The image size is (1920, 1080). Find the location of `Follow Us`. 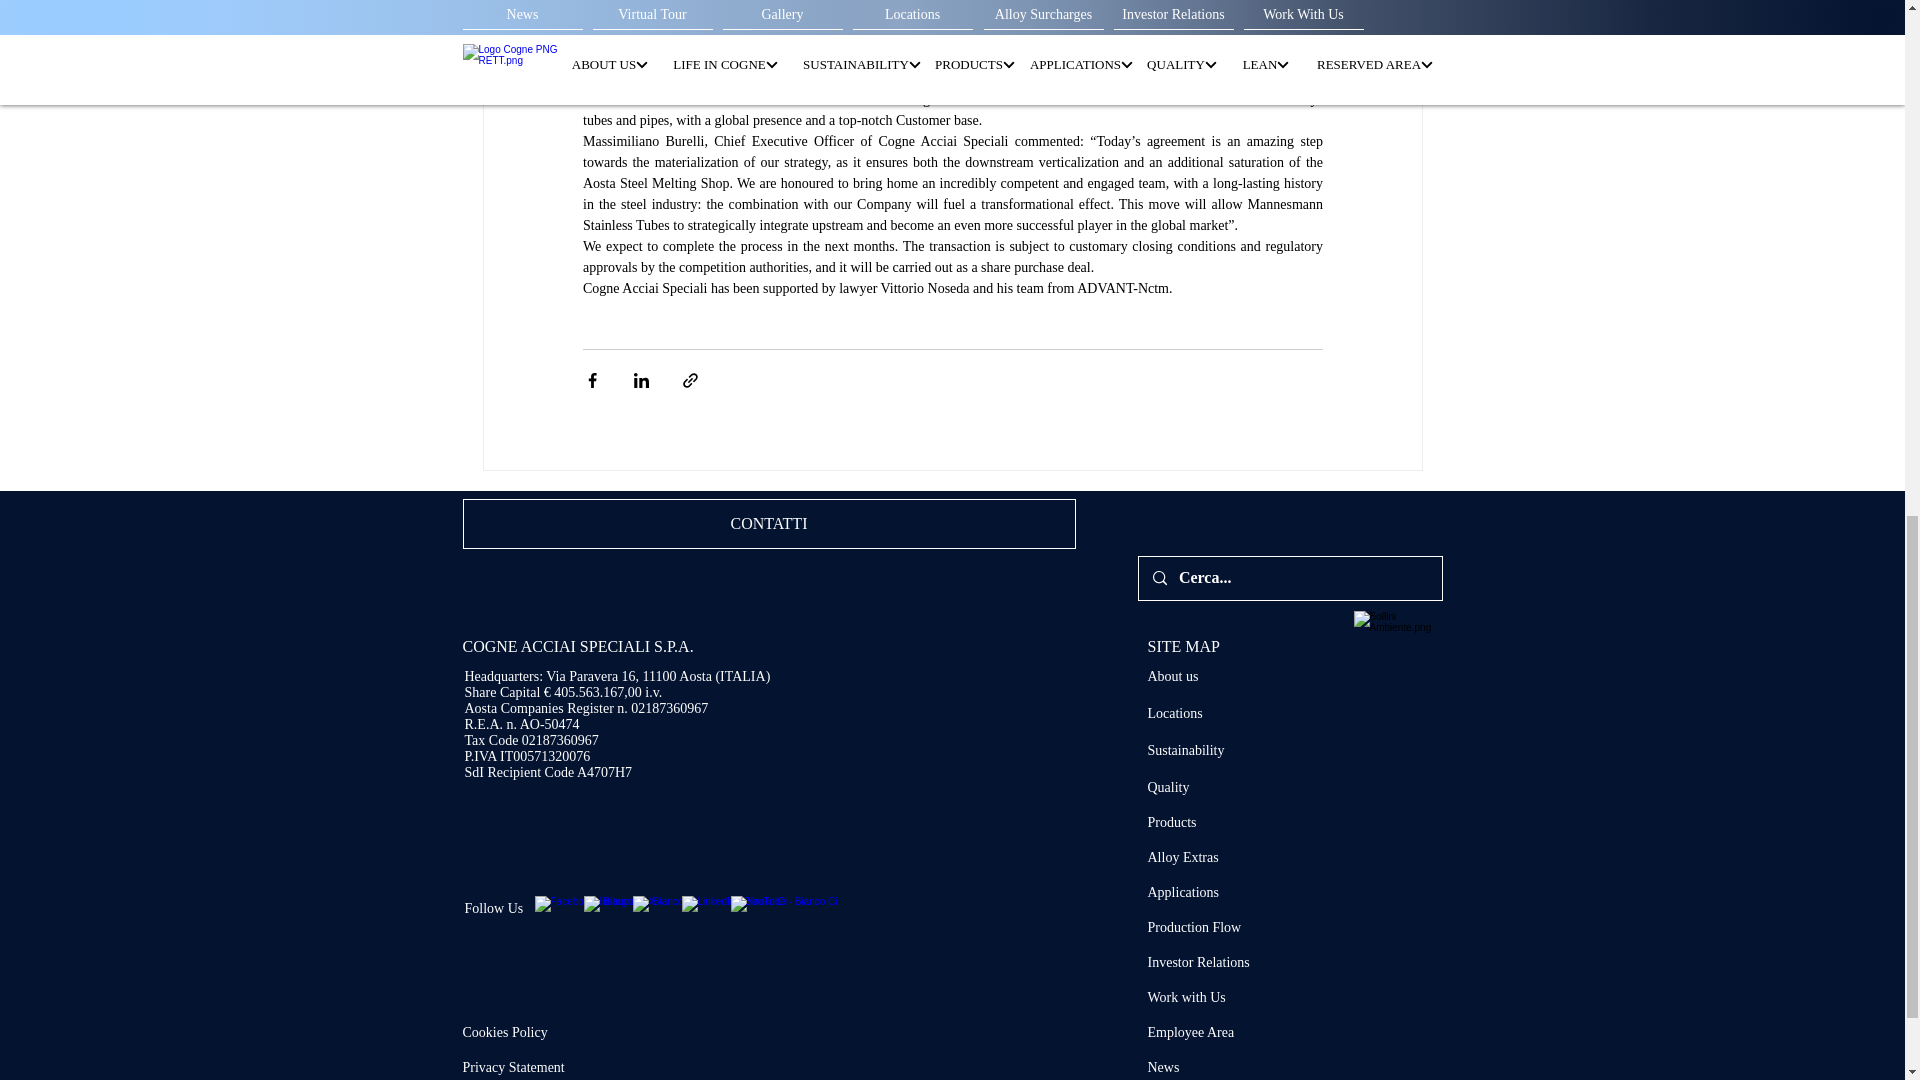

Follow Us is located at coordinates (493, 908).